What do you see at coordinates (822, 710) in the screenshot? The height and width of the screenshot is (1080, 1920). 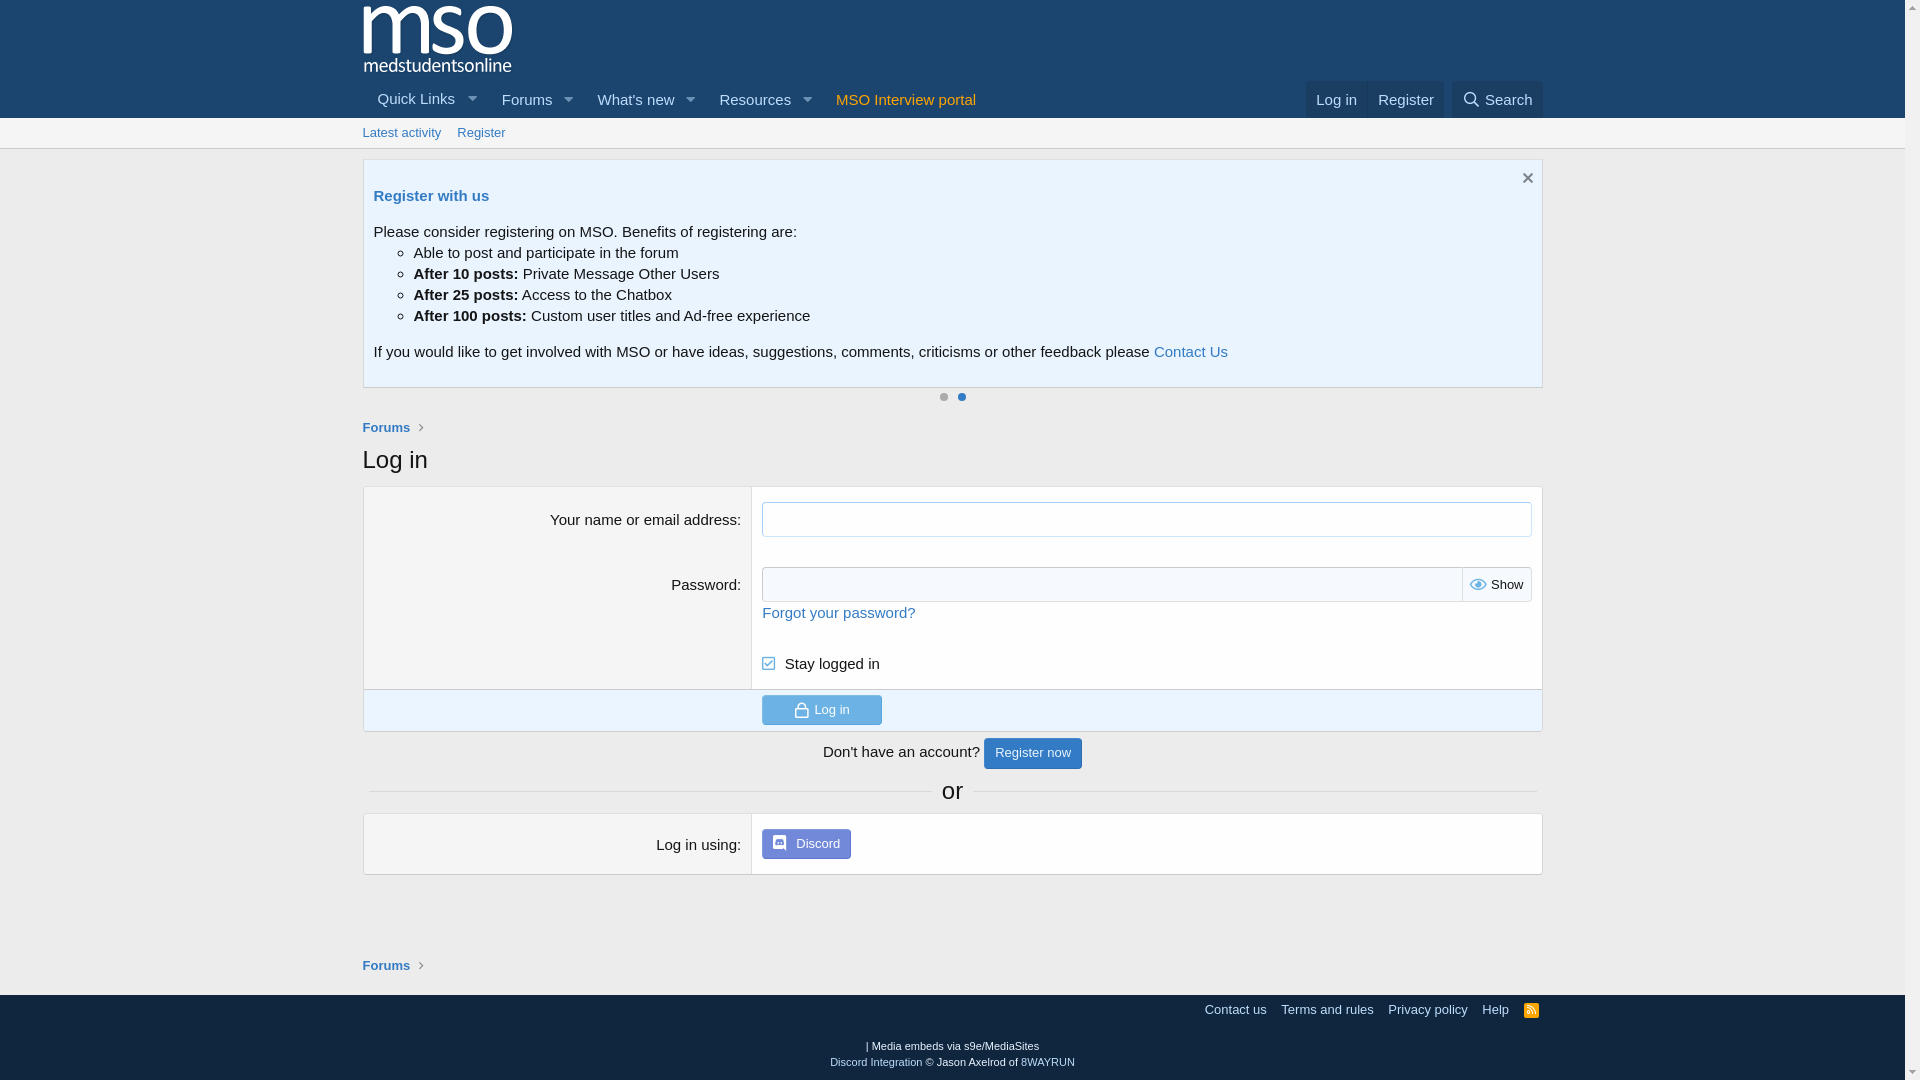 I see `Log in` at bounding box center [822, 710].